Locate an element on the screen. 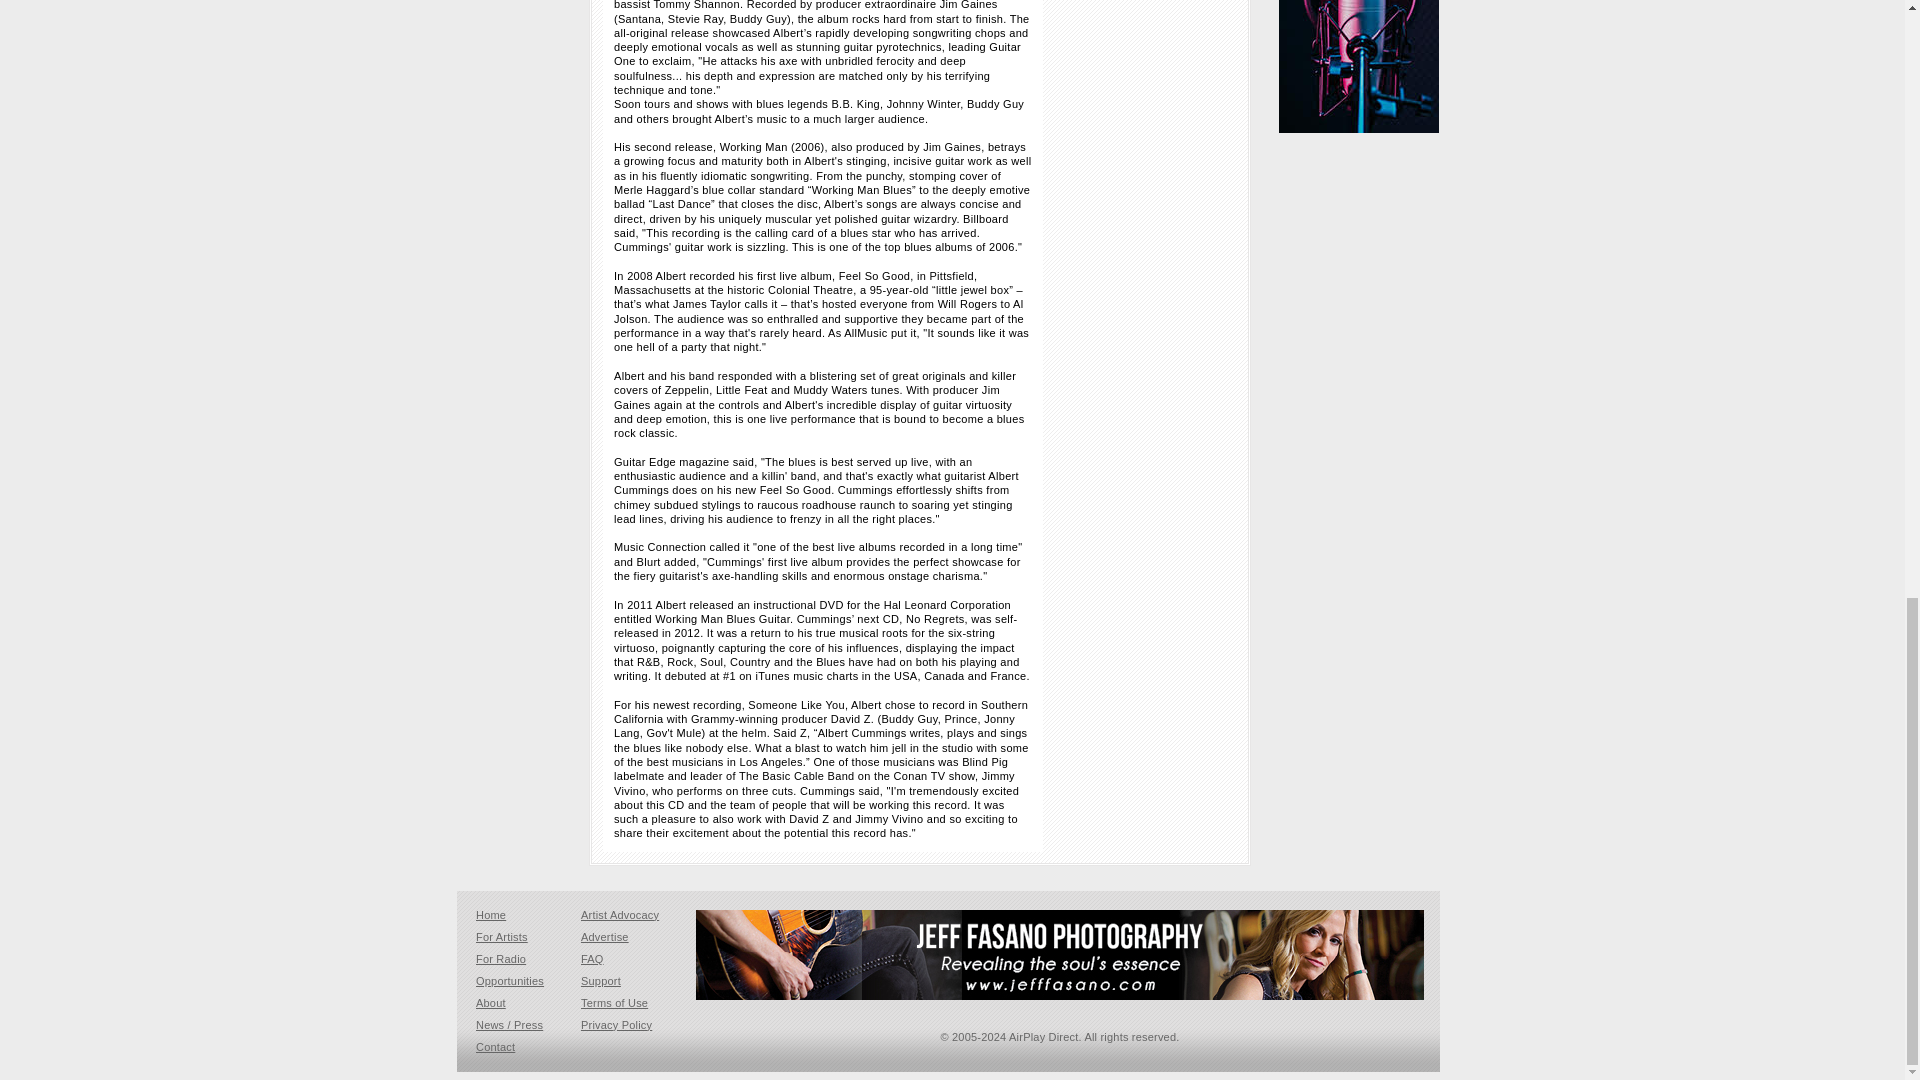  Home is located at coordinates (491, 915).